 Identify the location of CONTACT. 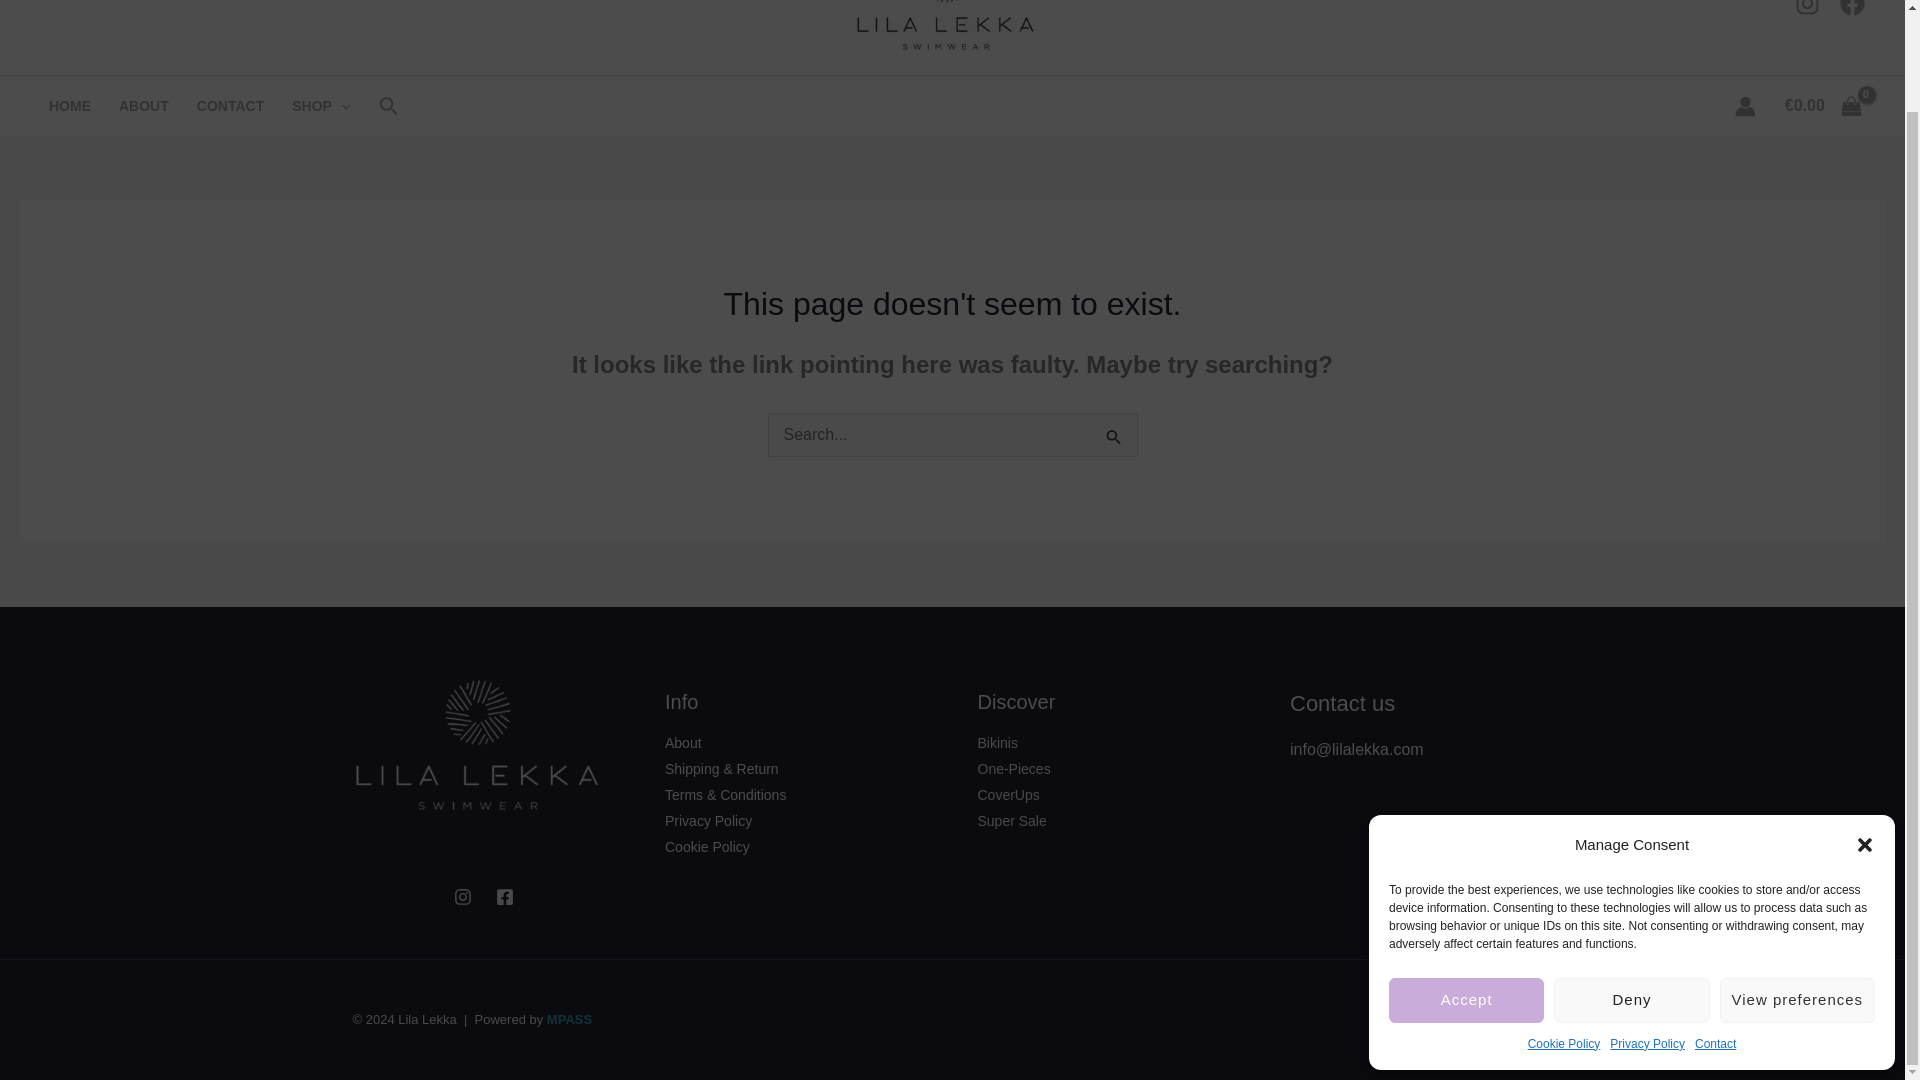
(230, 106).